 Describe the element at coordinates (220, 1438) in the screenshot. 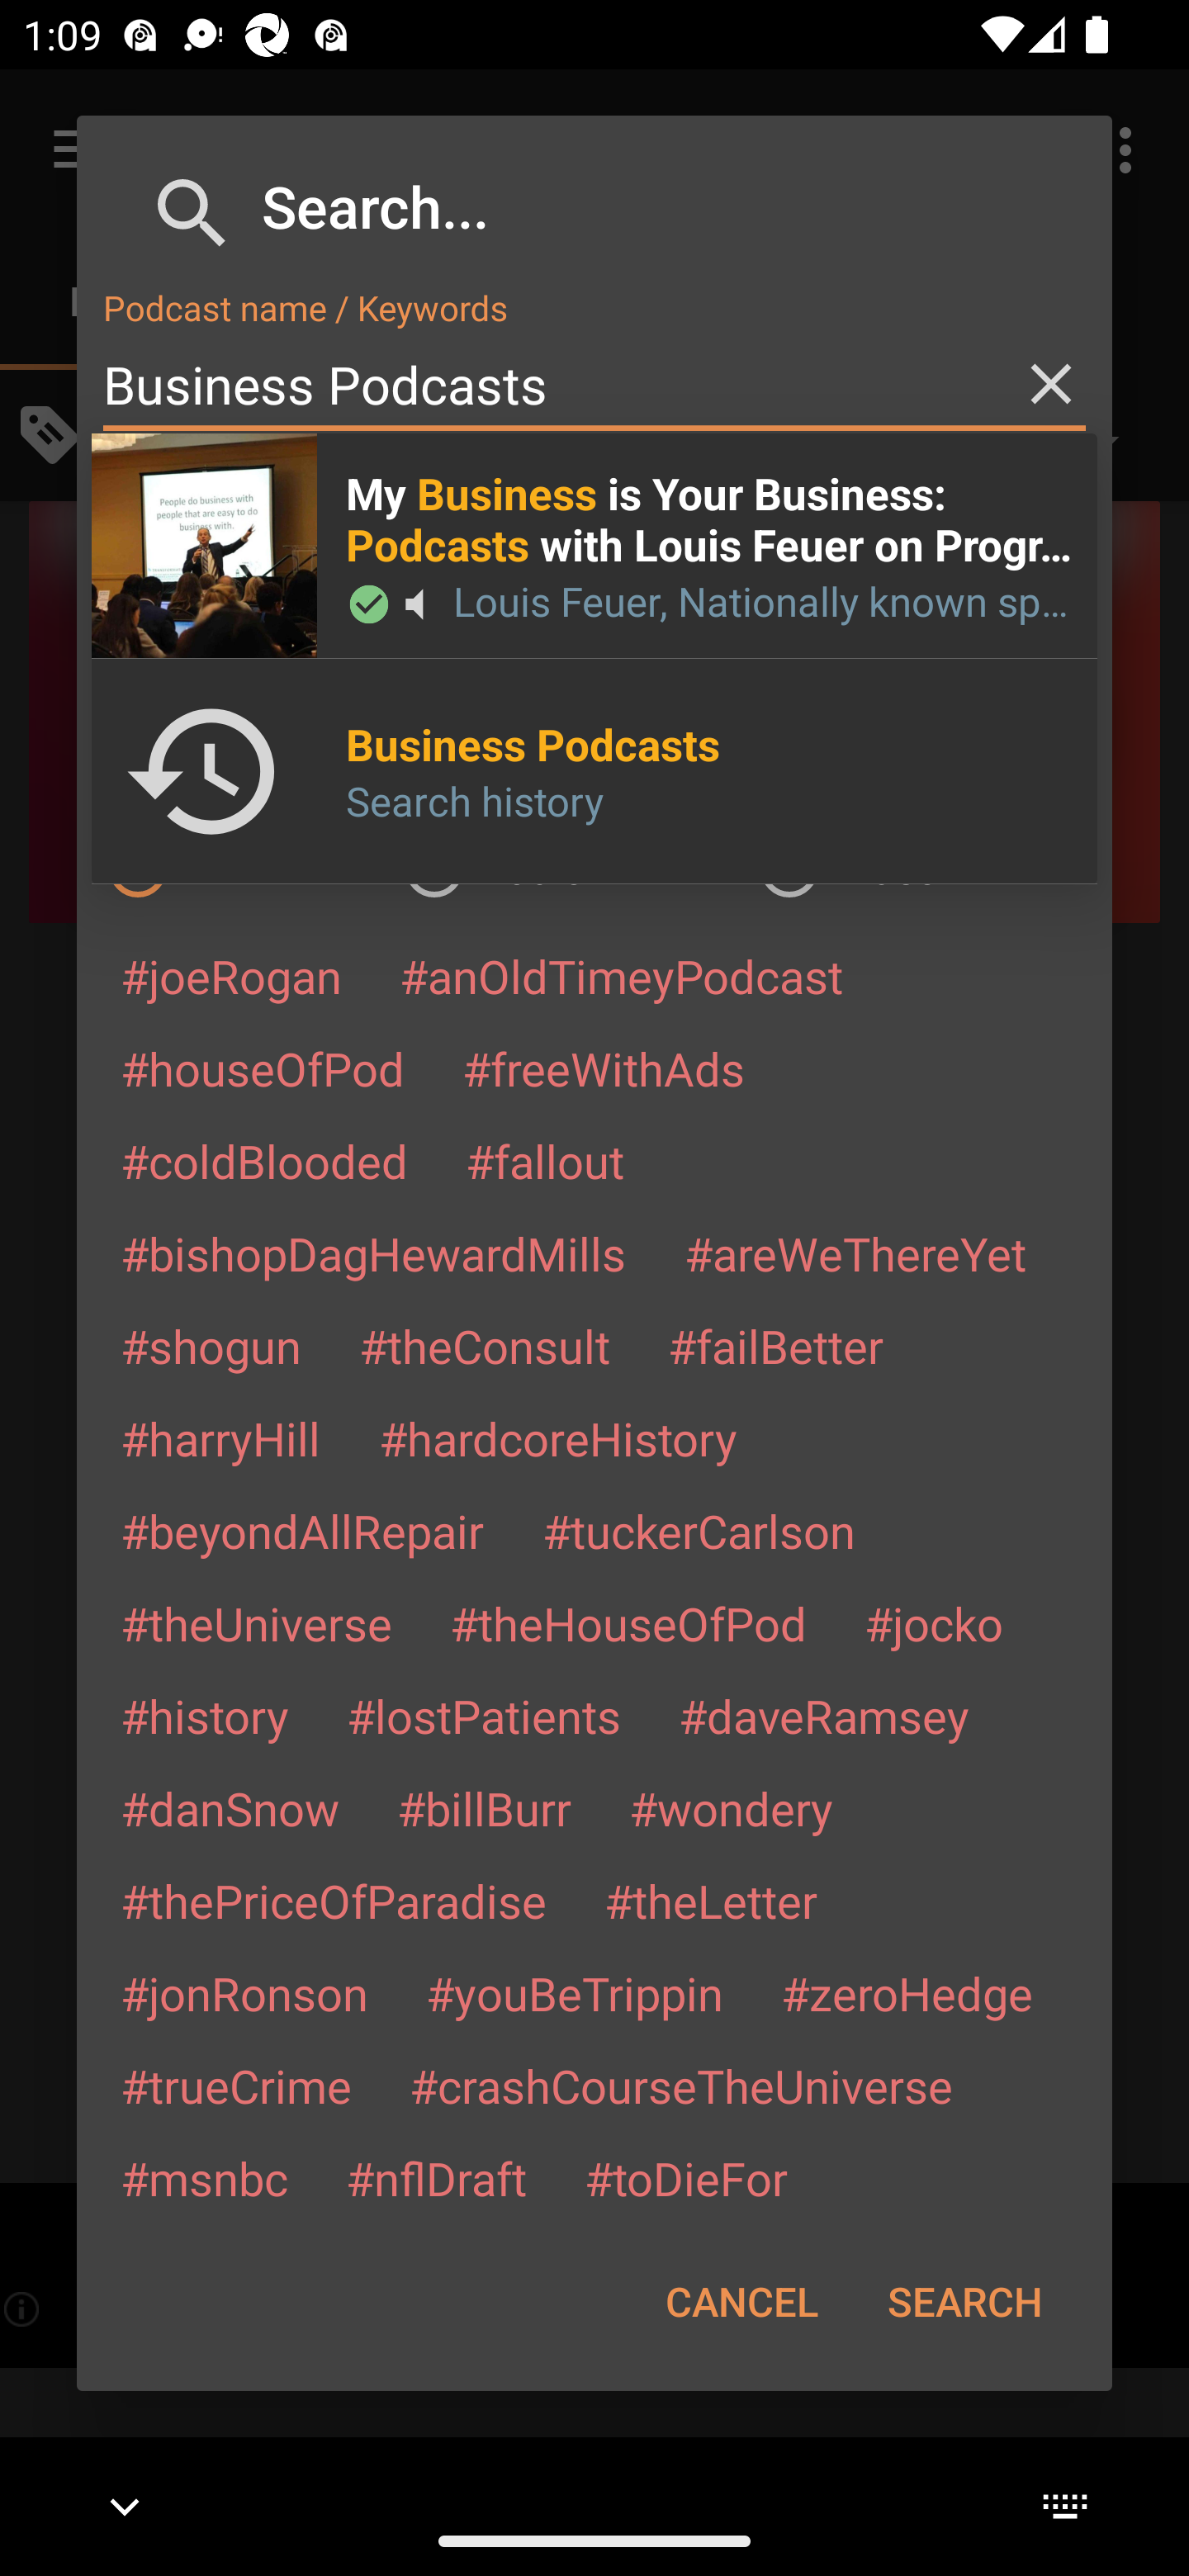

I see `#harryHill` at that location.